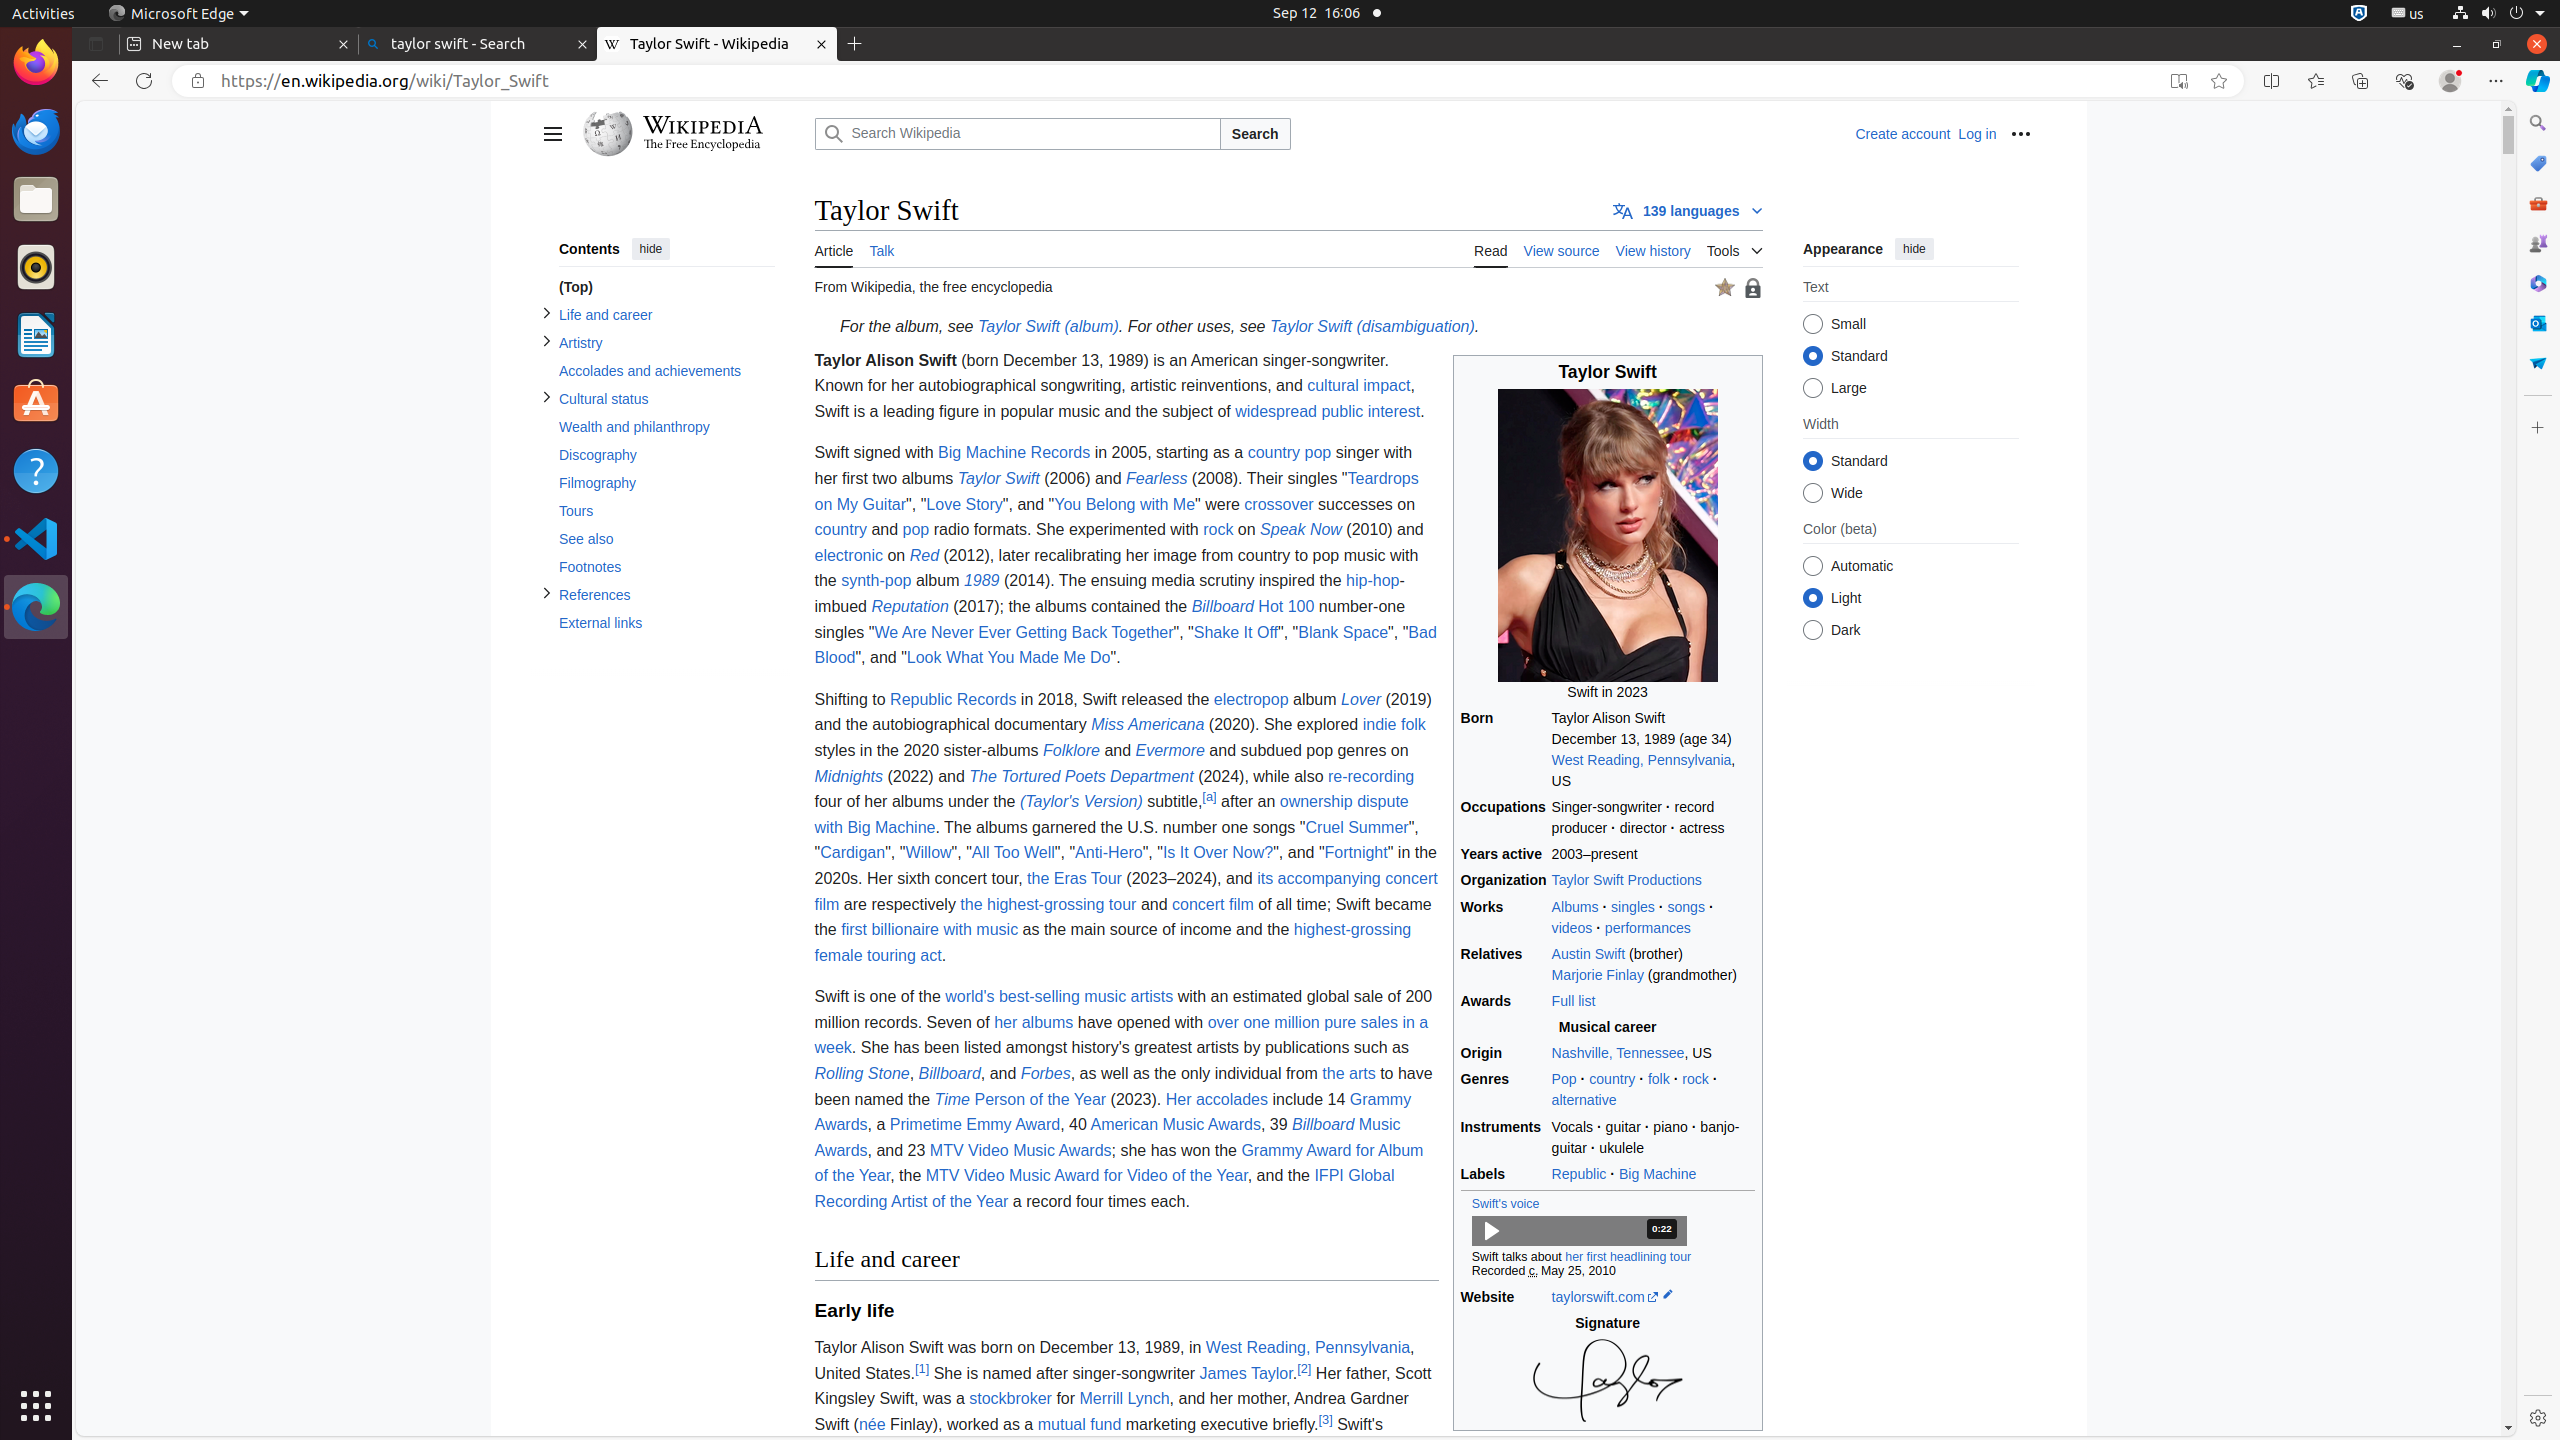 The width and height of the screenshot is (2560, 1440). I want to click on performances, so click(1648, 927).